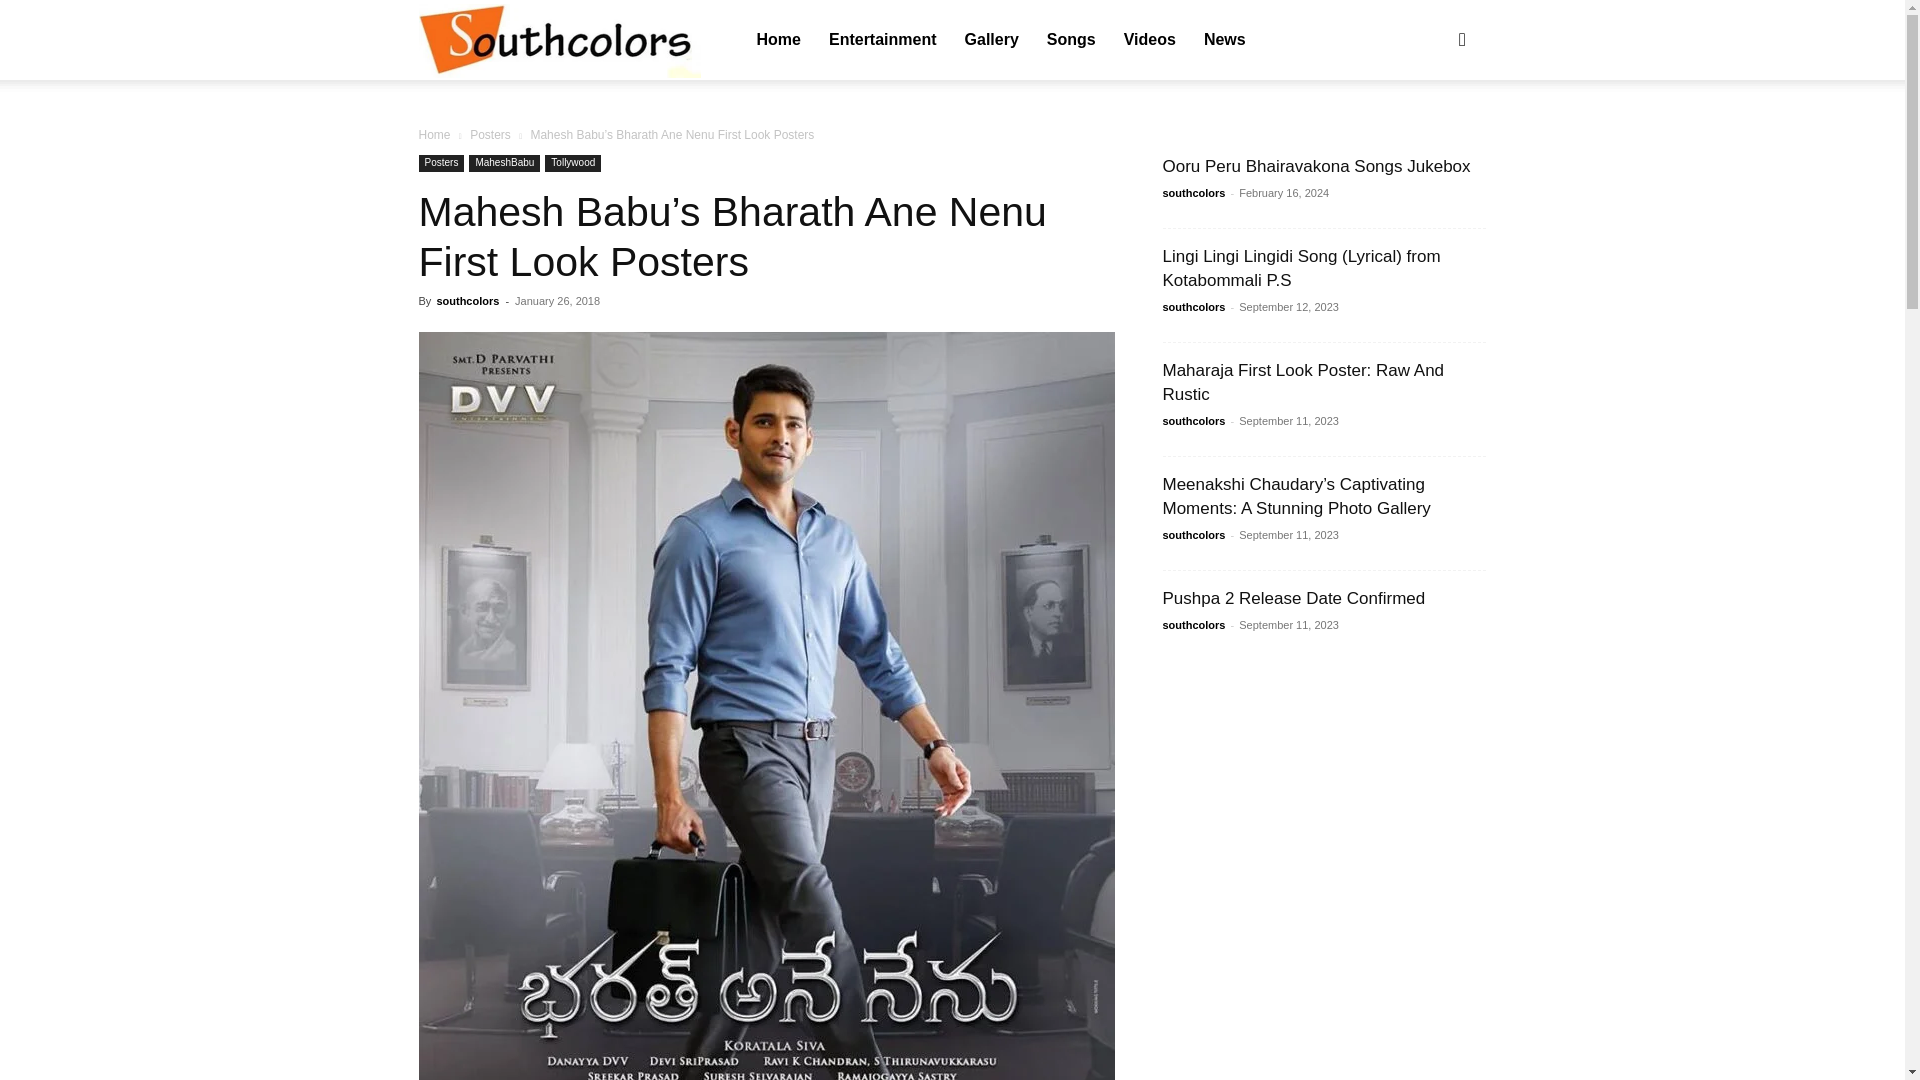 Image resolution: width=1920 pixels, height=1080 pixels. Describe the element at coordinates (778, 40) in the screenshot. I see `Home` at that location.